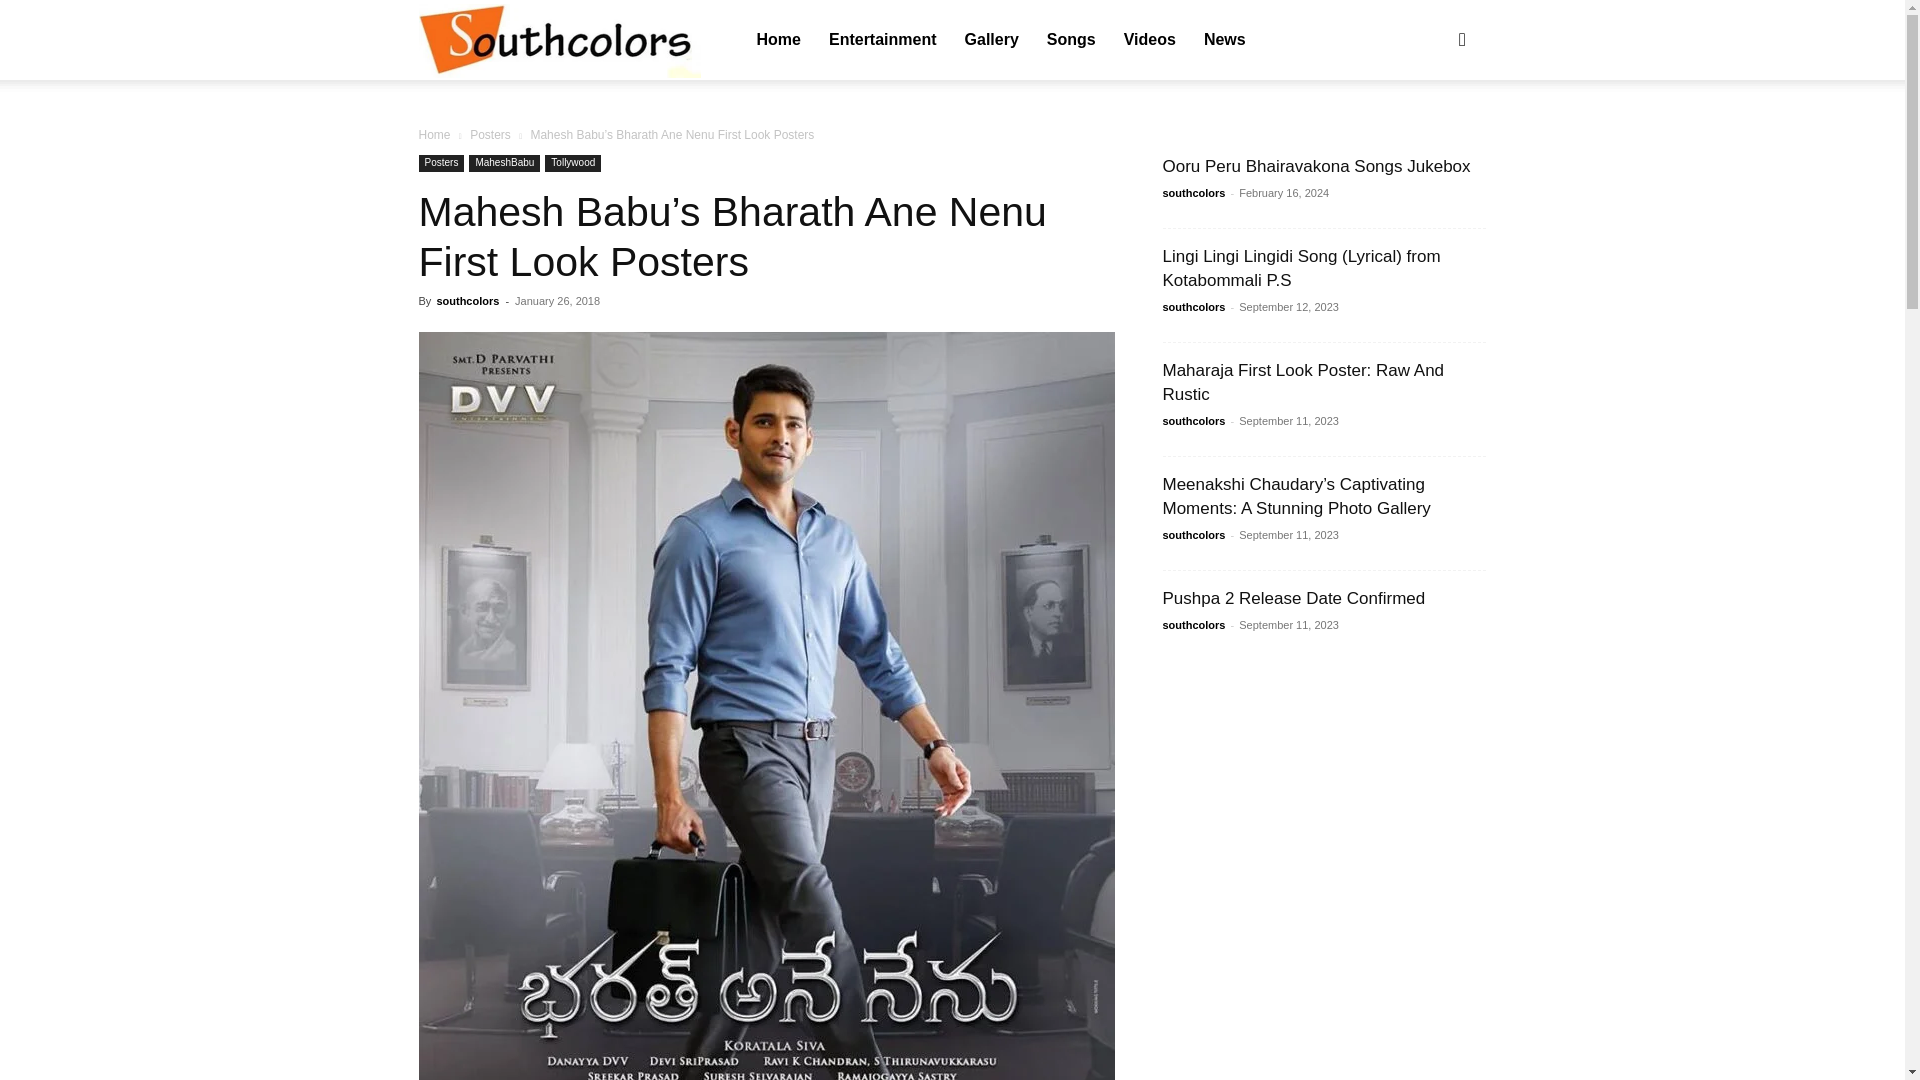 Image resolution: width=1920 pixels, height=1080 pixels. Describe the element at coordinates (778, 40) in the screenshot. I see `Home` at that location.